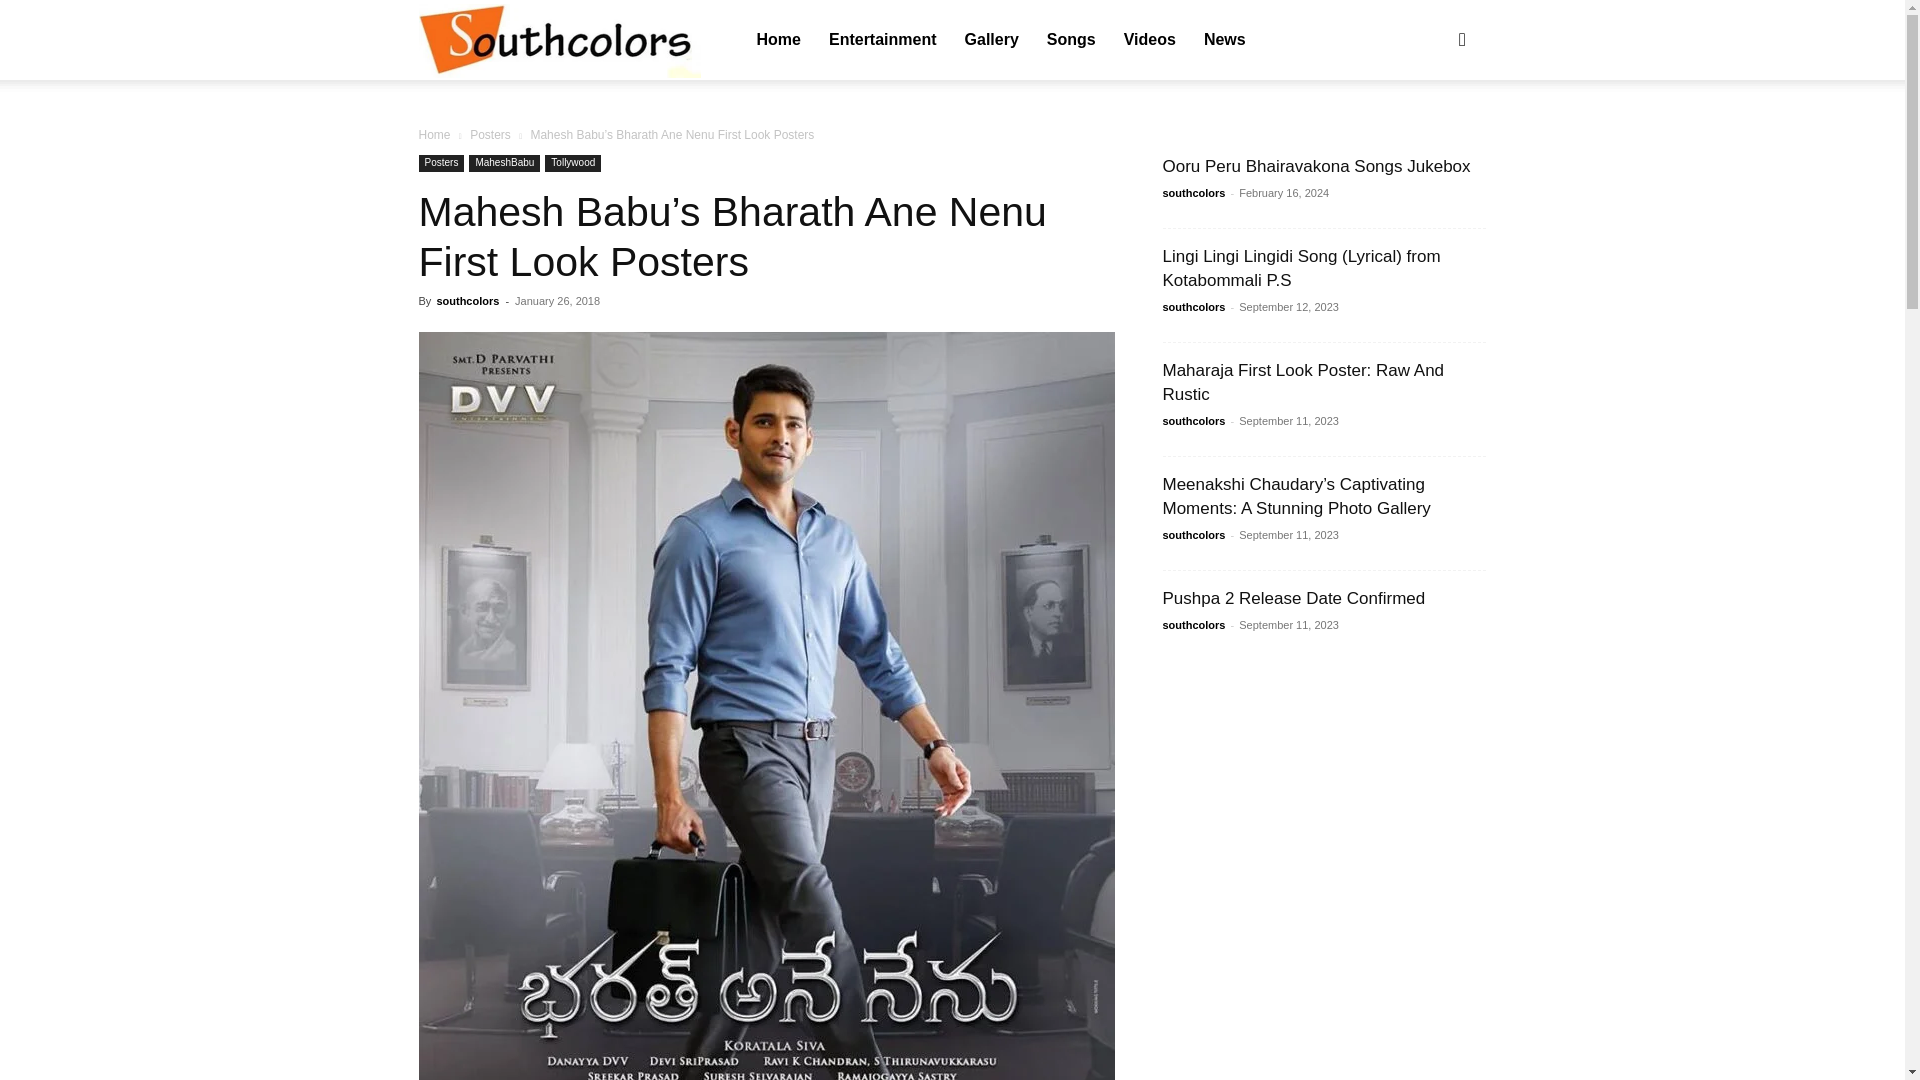 Image resolution: width=1920 pixels, height=1080 pixels. Describe the element at coordinates (778, 40) in the screenshot. I see `Home` at that location.